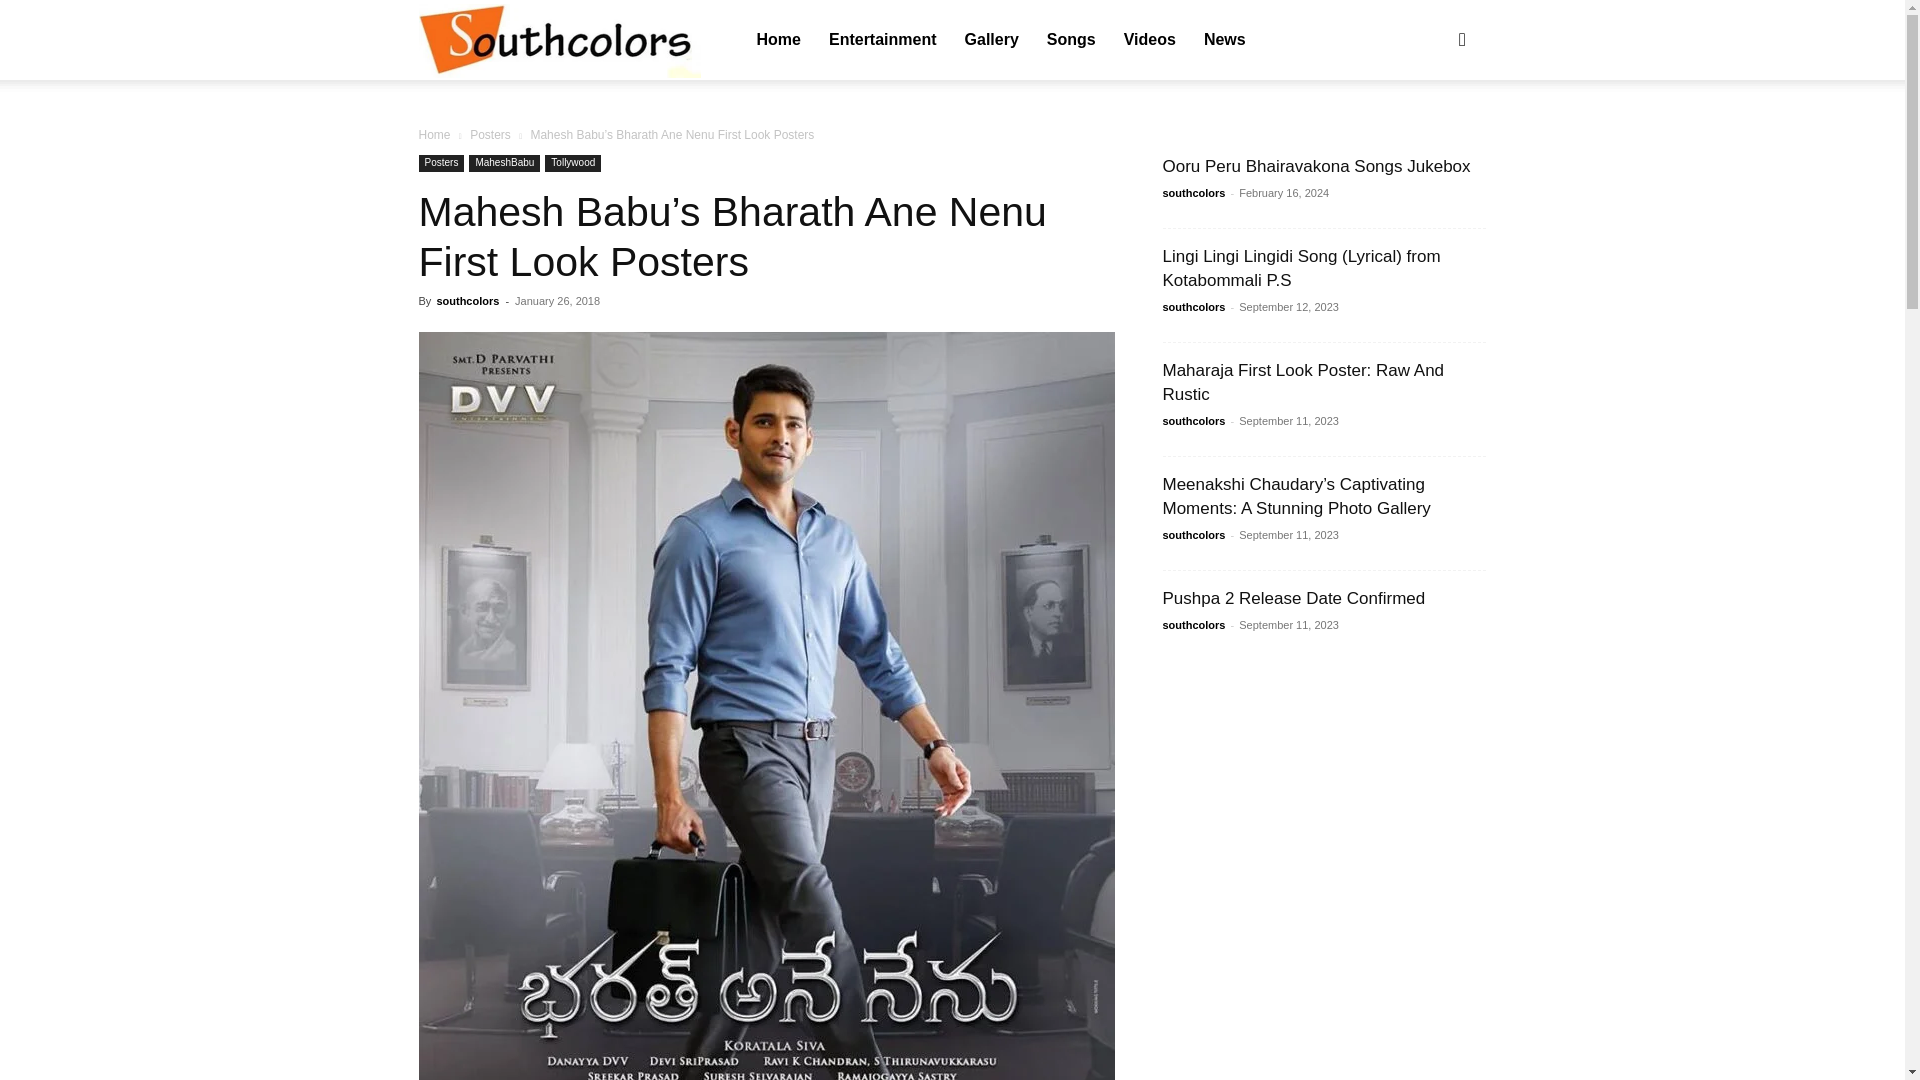 Image resolution: width=1920 pixels, height=1080 pixels. Describe the element at coordinates (778, 40) in the screenshot. I see `Home` at that location.